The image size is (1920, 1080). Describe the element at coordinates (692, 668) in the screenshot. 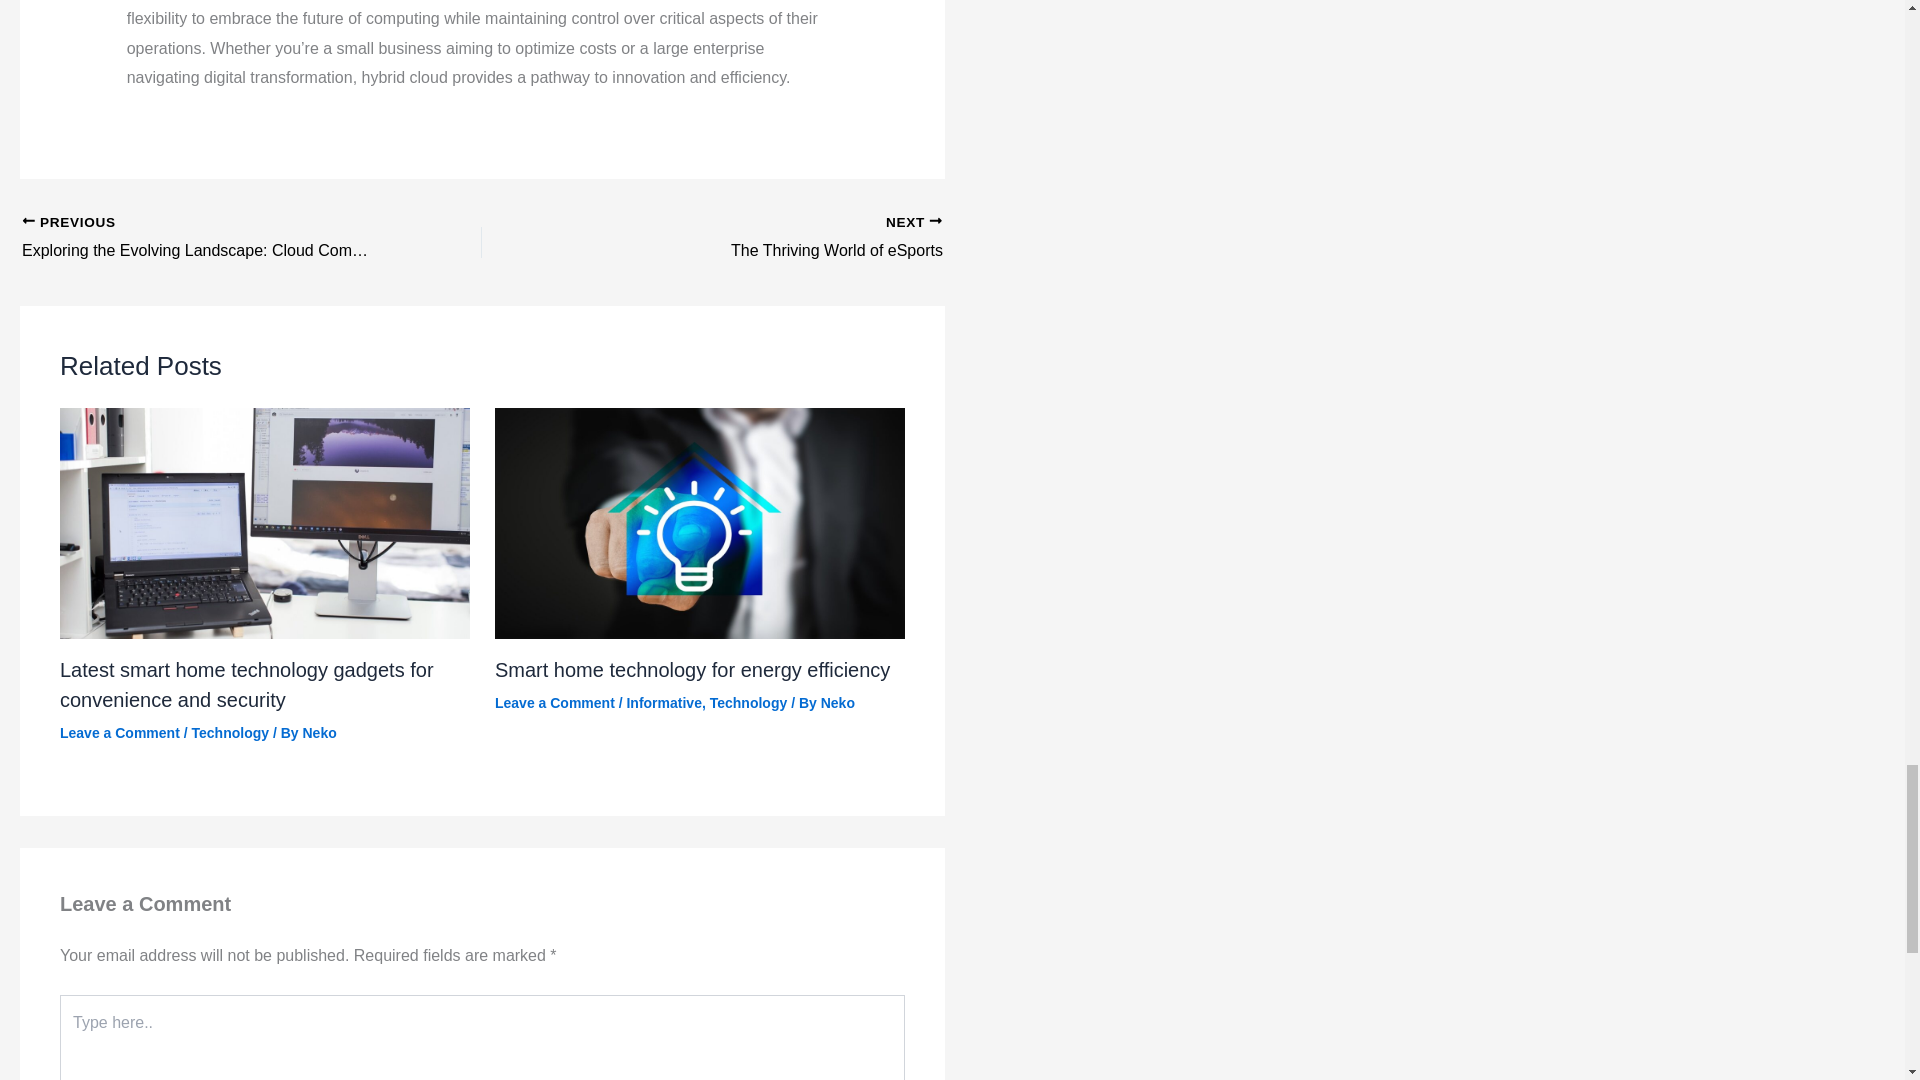

I see `Smart home technology for energy efficiency` at that location.